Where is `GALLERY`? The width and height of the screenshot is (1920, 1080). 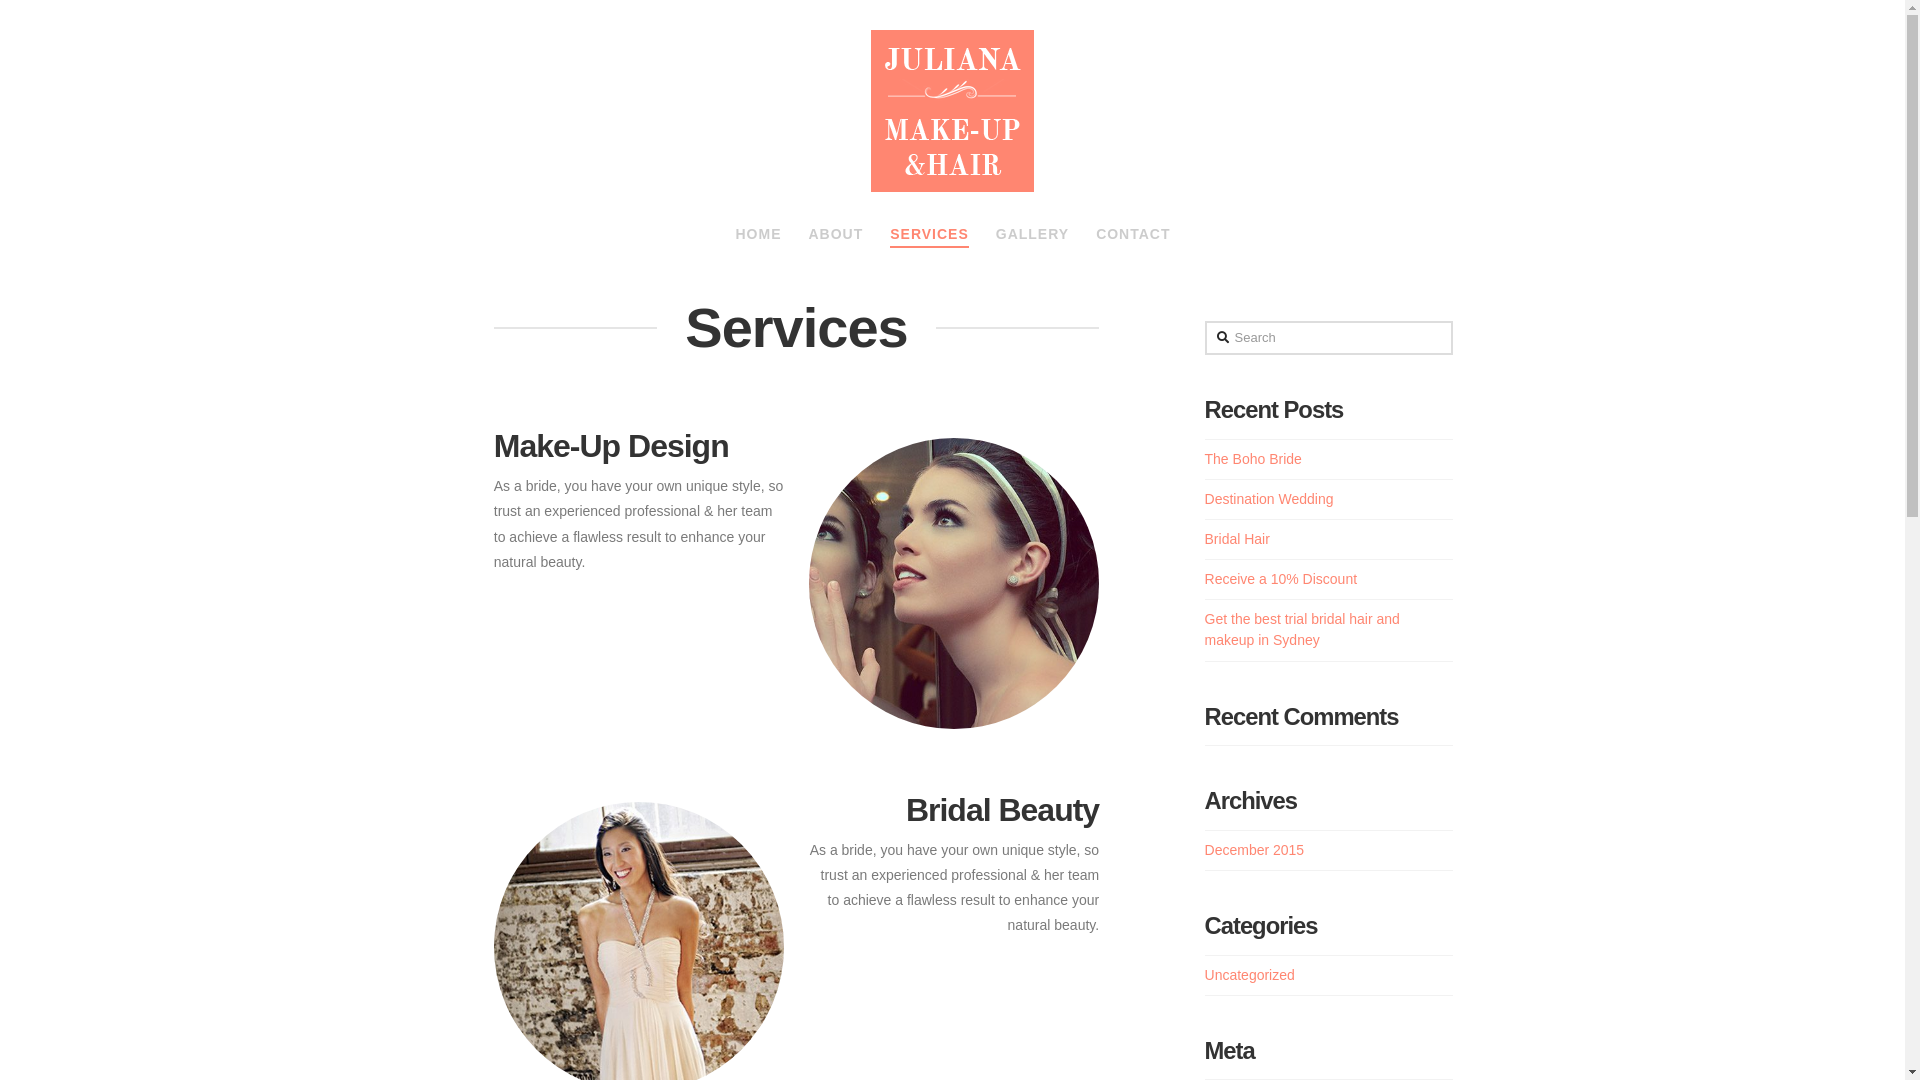 GALLERY is located at coordinates (1032, 237).